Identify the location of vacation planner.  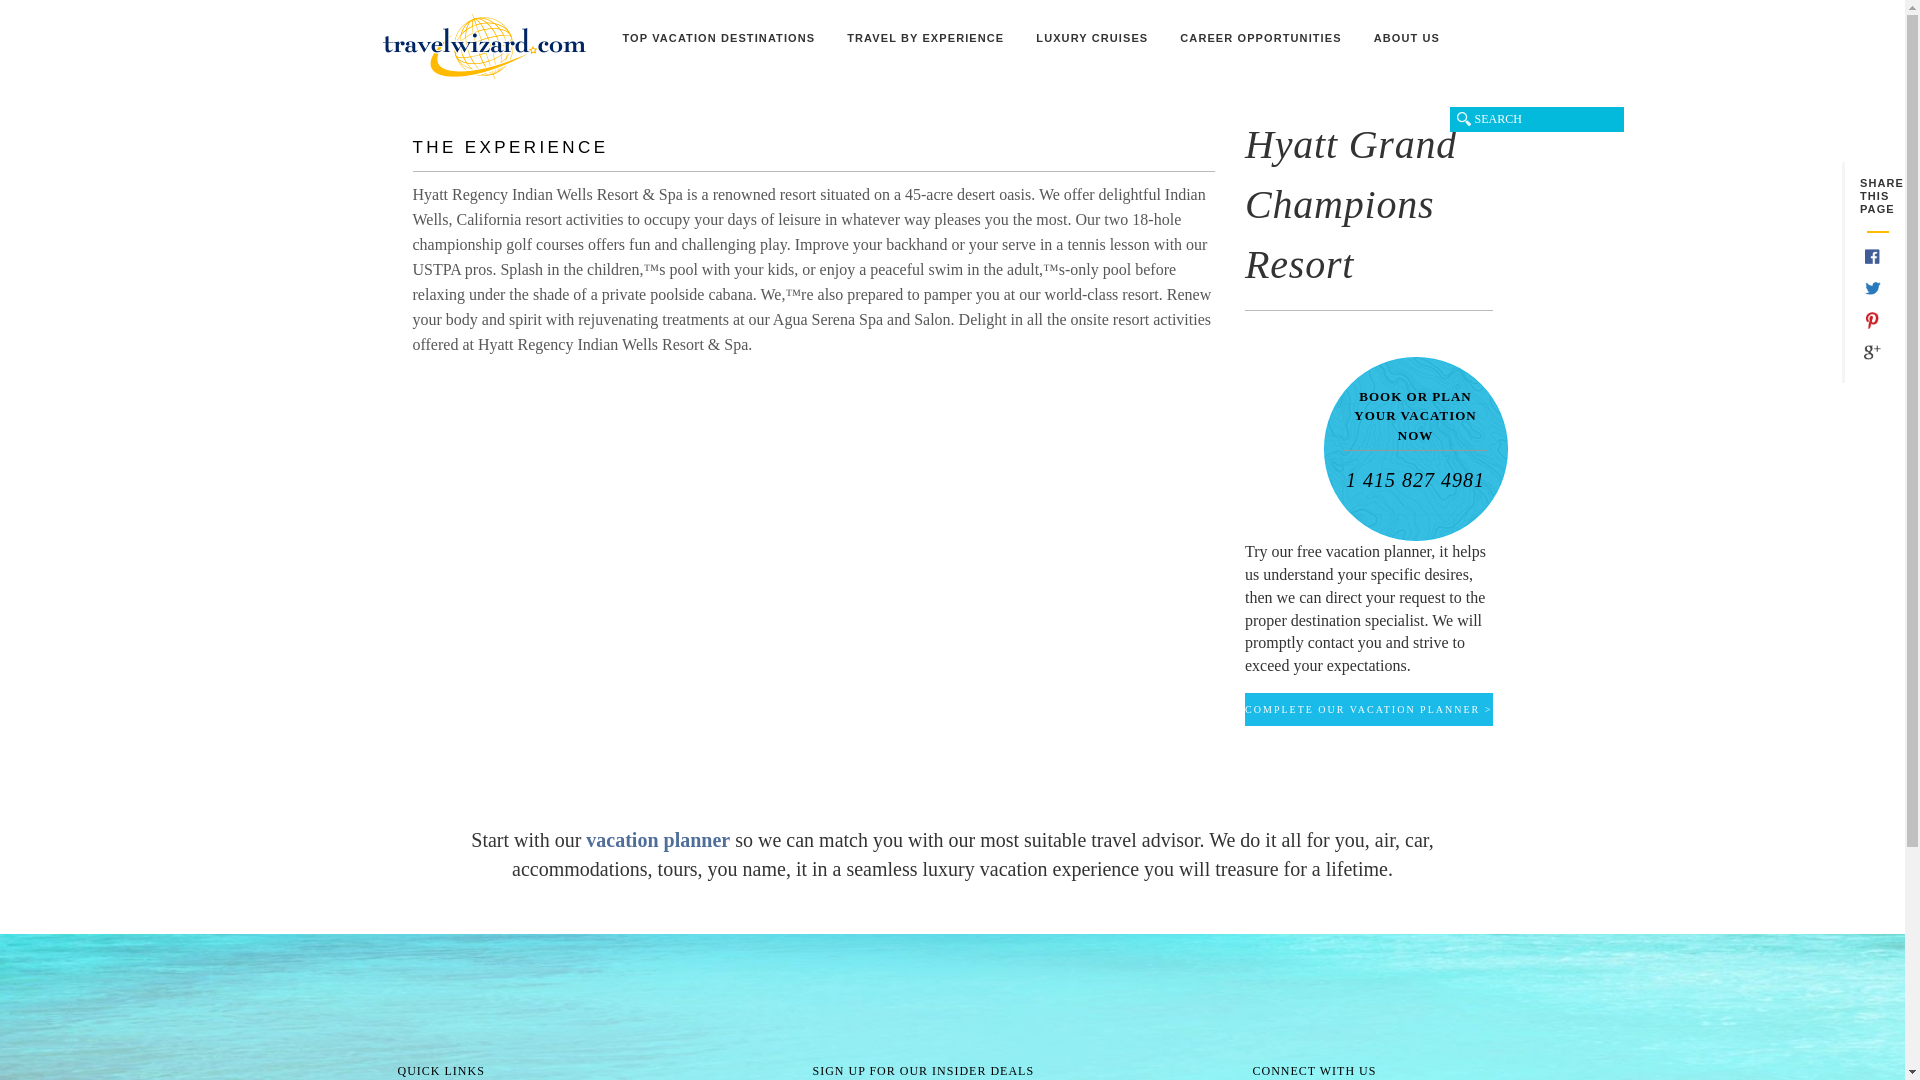
(660, 840).